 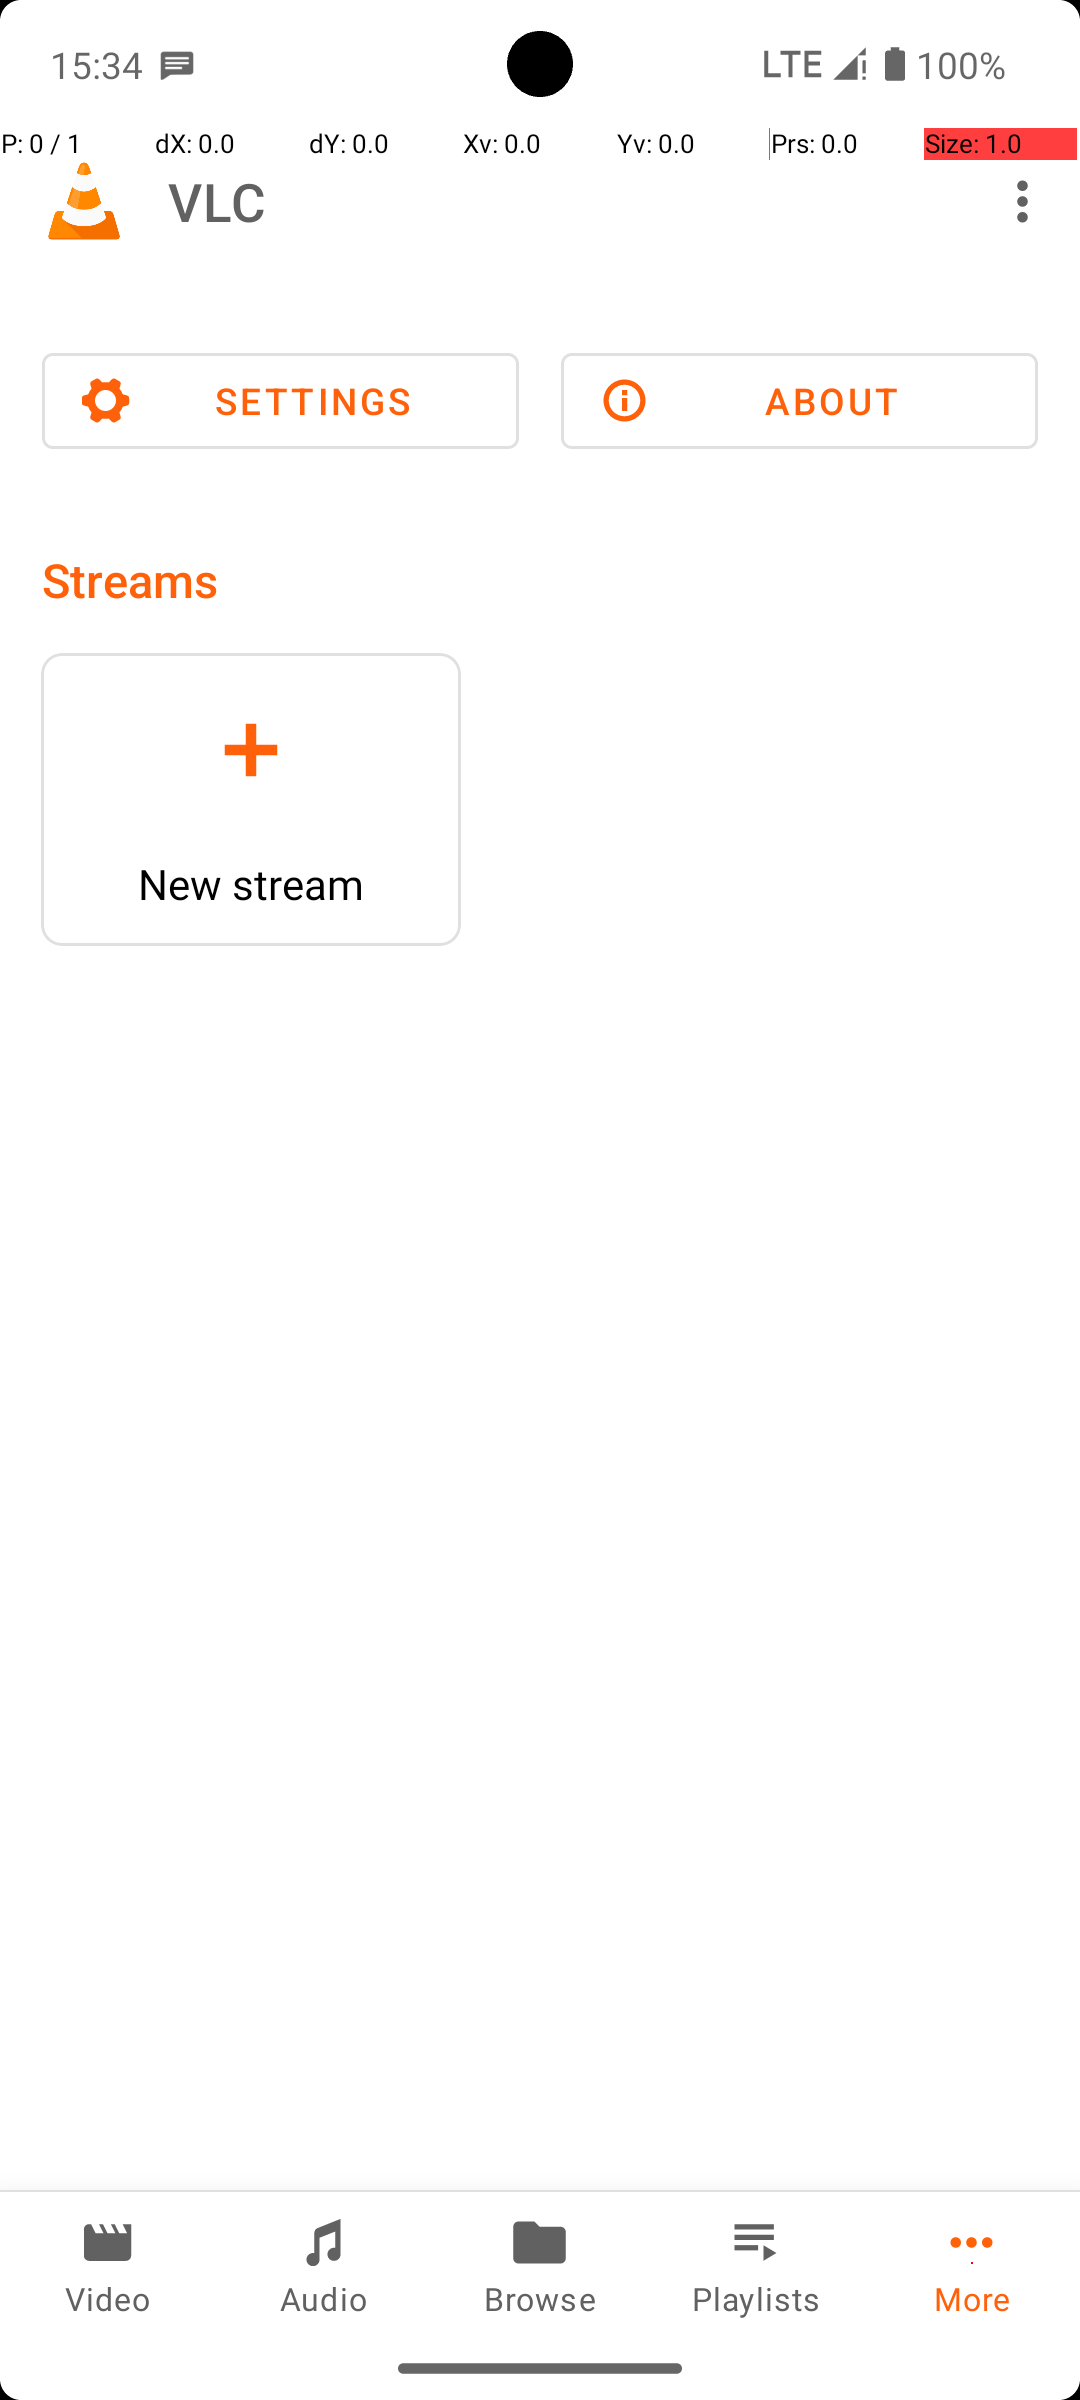 What do you see at coordinates (800, 401) in the screenshot?
I see `ABOUT` at bounding box center [800, 401].